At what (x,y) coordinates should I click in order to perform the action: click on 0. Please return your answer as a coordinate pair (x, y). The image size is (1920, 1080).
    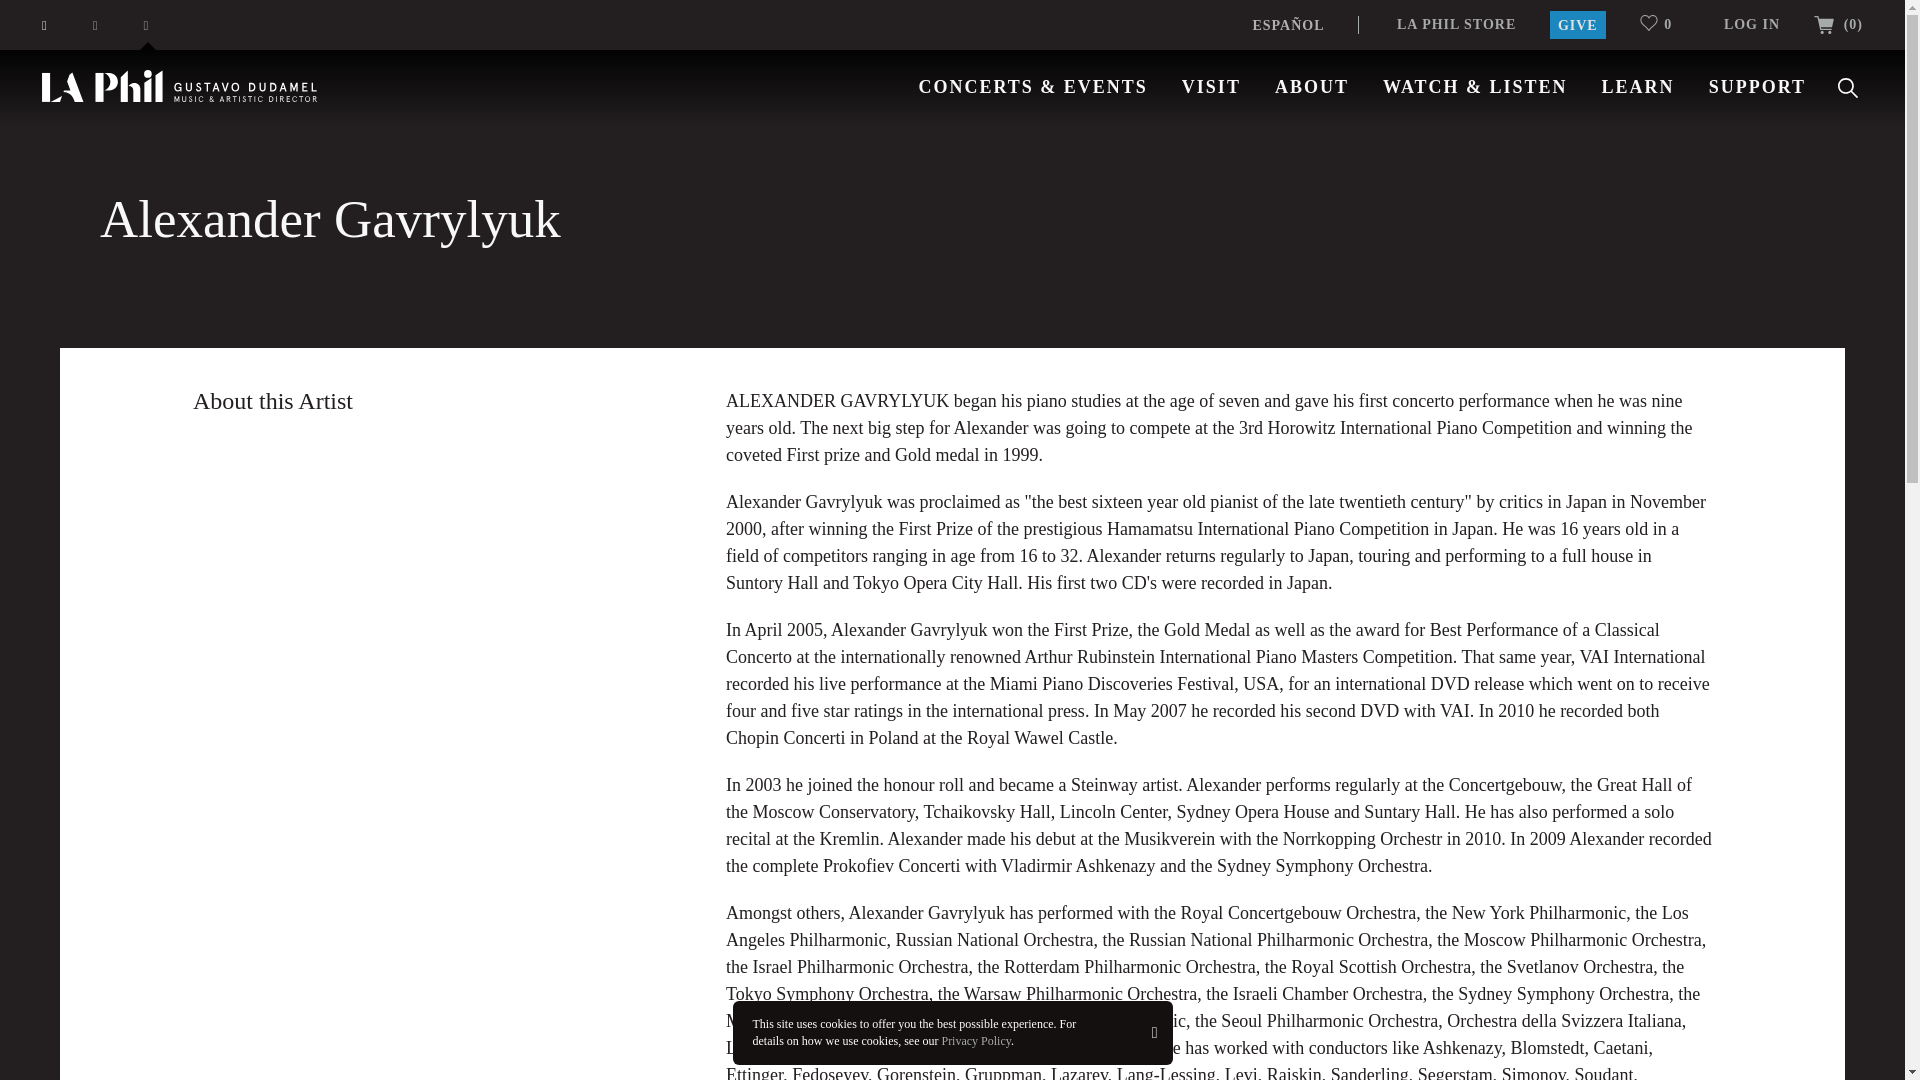
    Looking at the image, I should click on (1664, 24).